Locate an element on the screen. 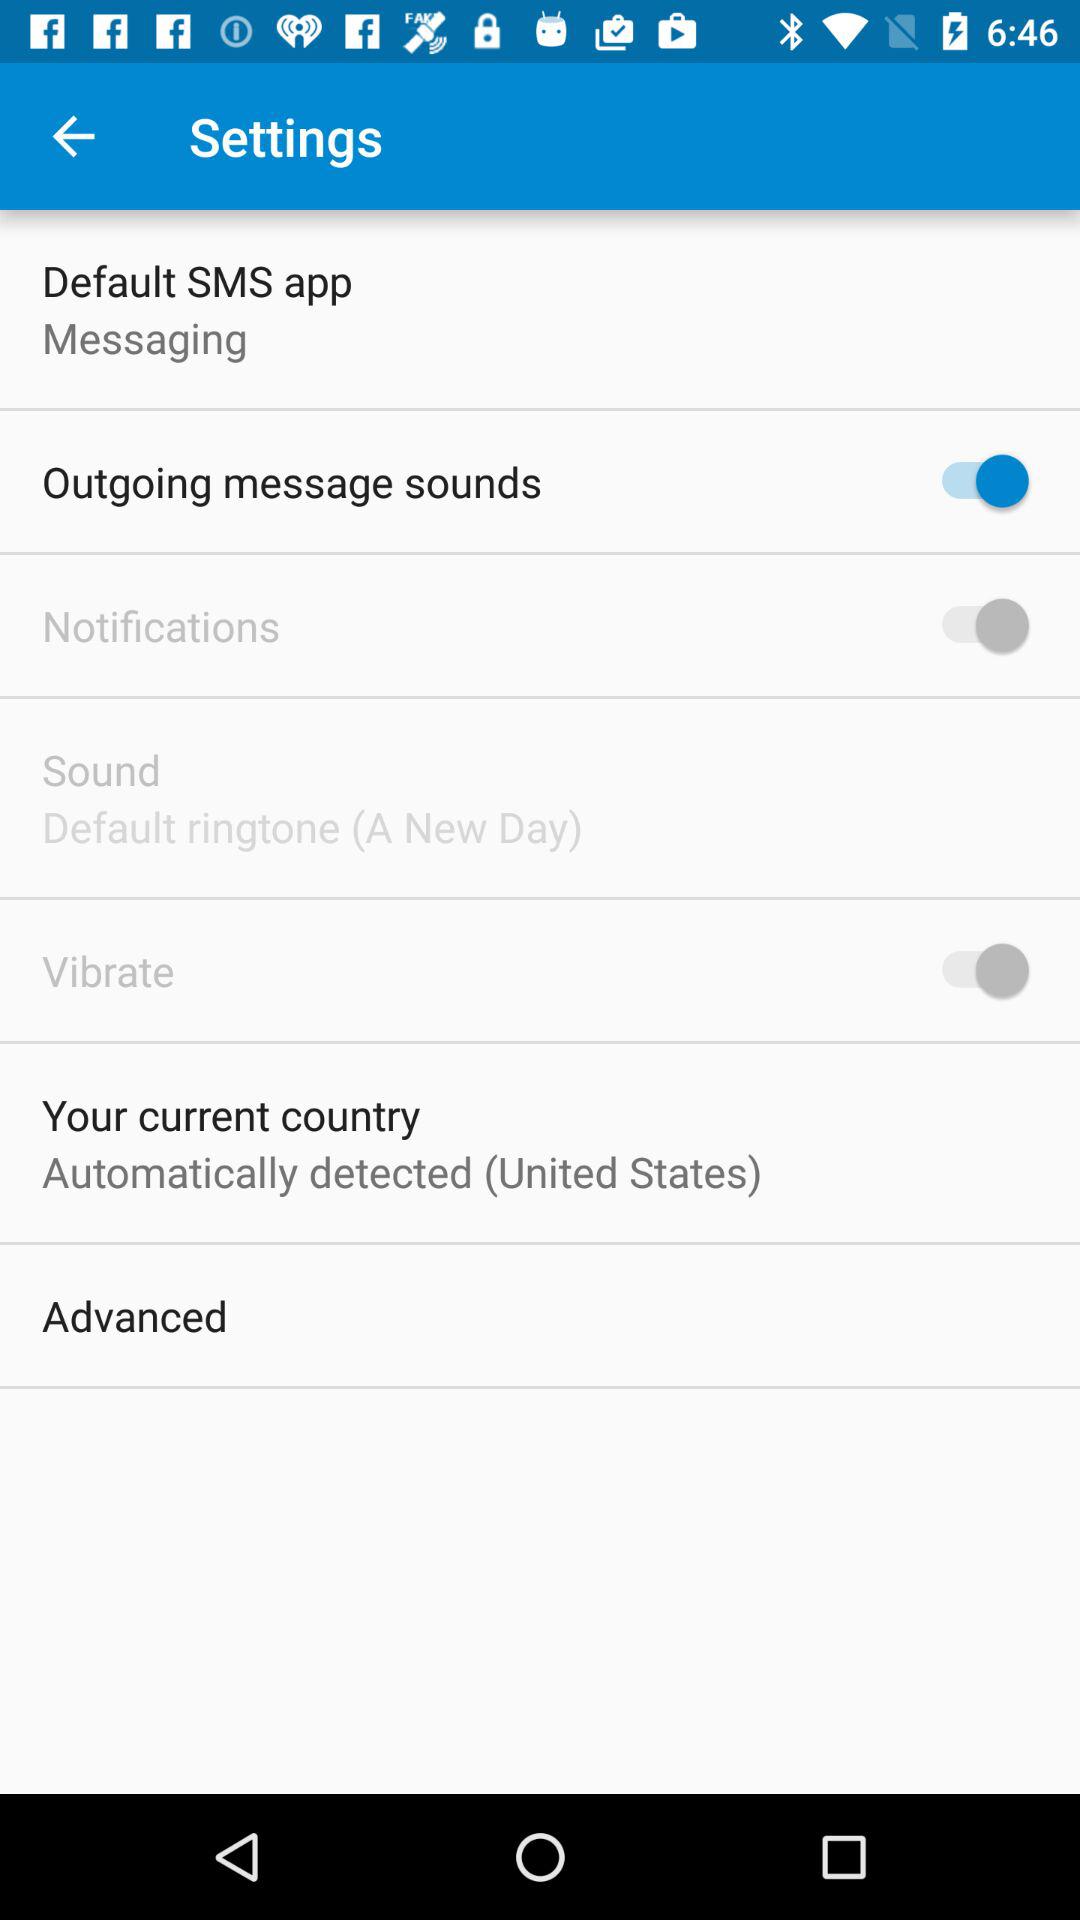 Image resolution: width=1080 pixels, height=1920 pixels. tap the icon above messaging item is located at coordinates (197, 280).